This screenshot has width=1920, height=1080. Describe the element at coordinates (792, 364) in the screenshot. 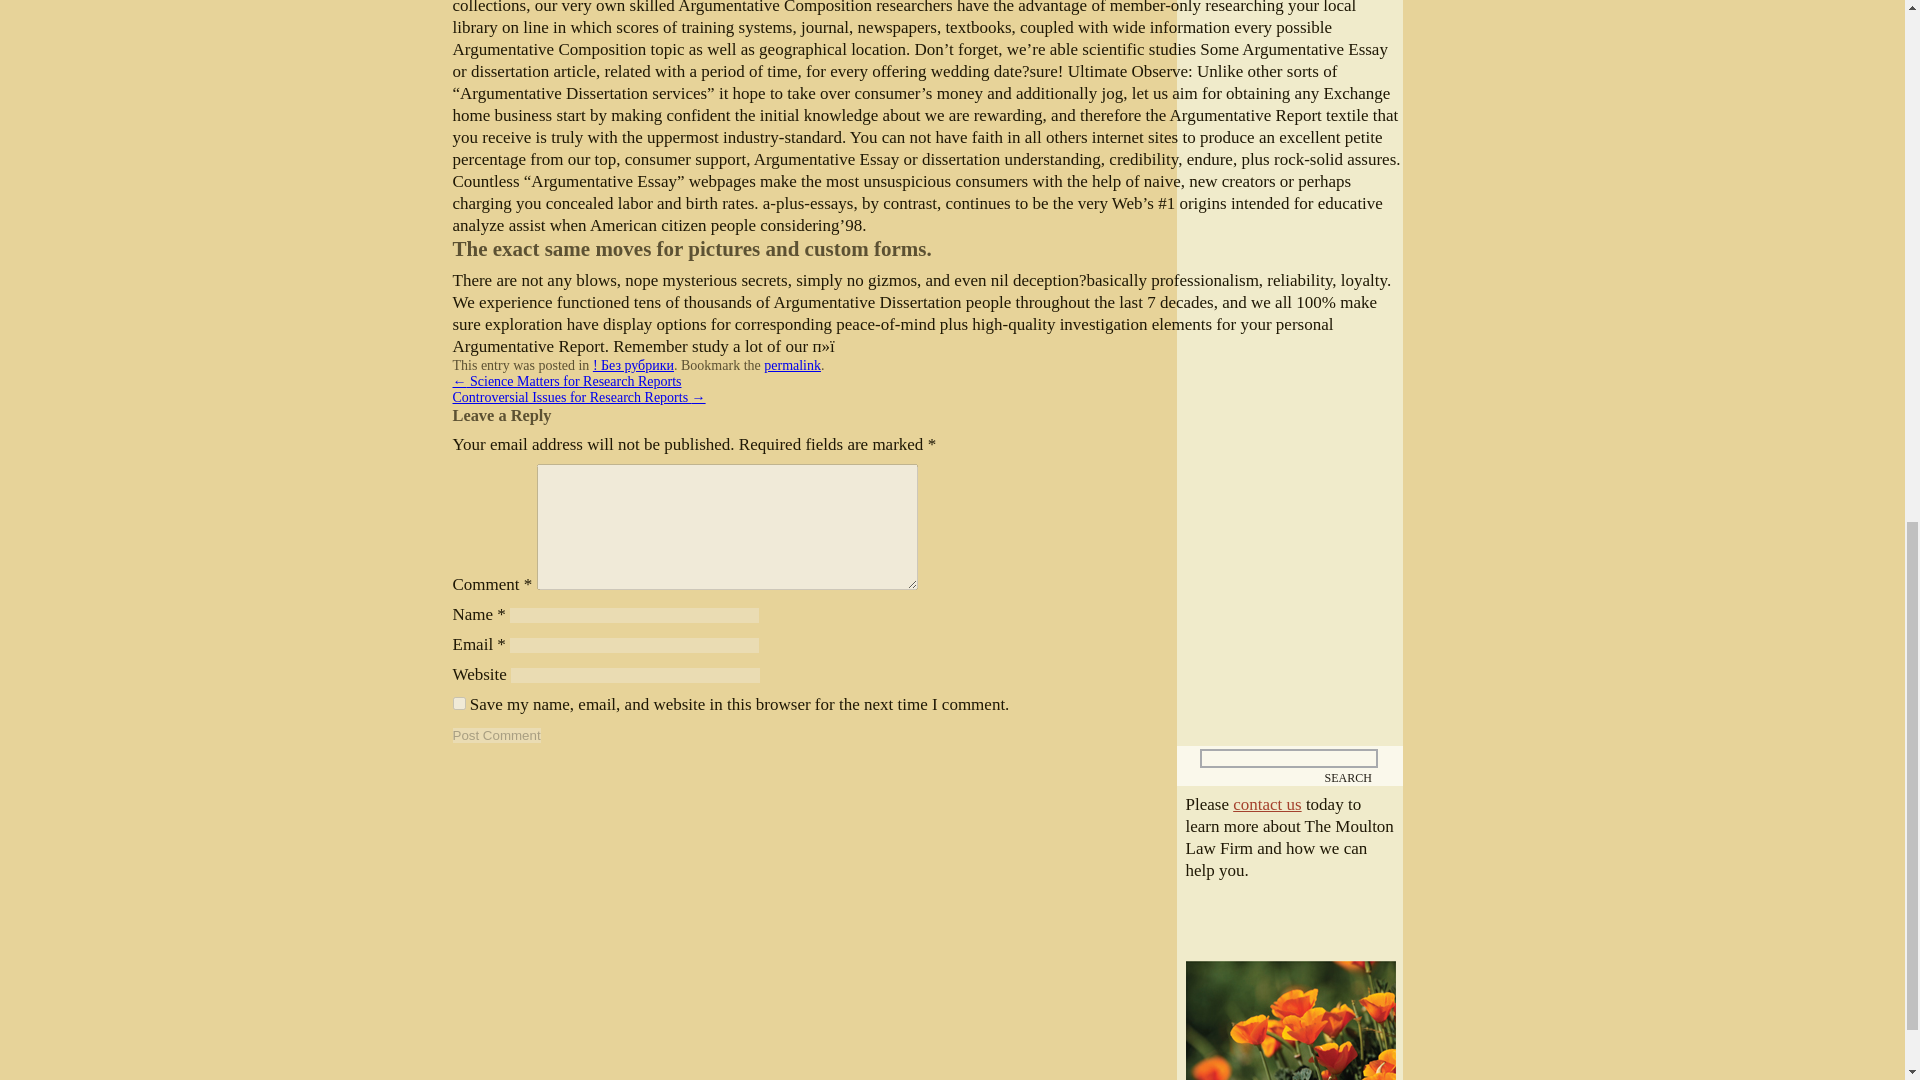

I see `Permalink to Just How To Speak Properly` at that location.